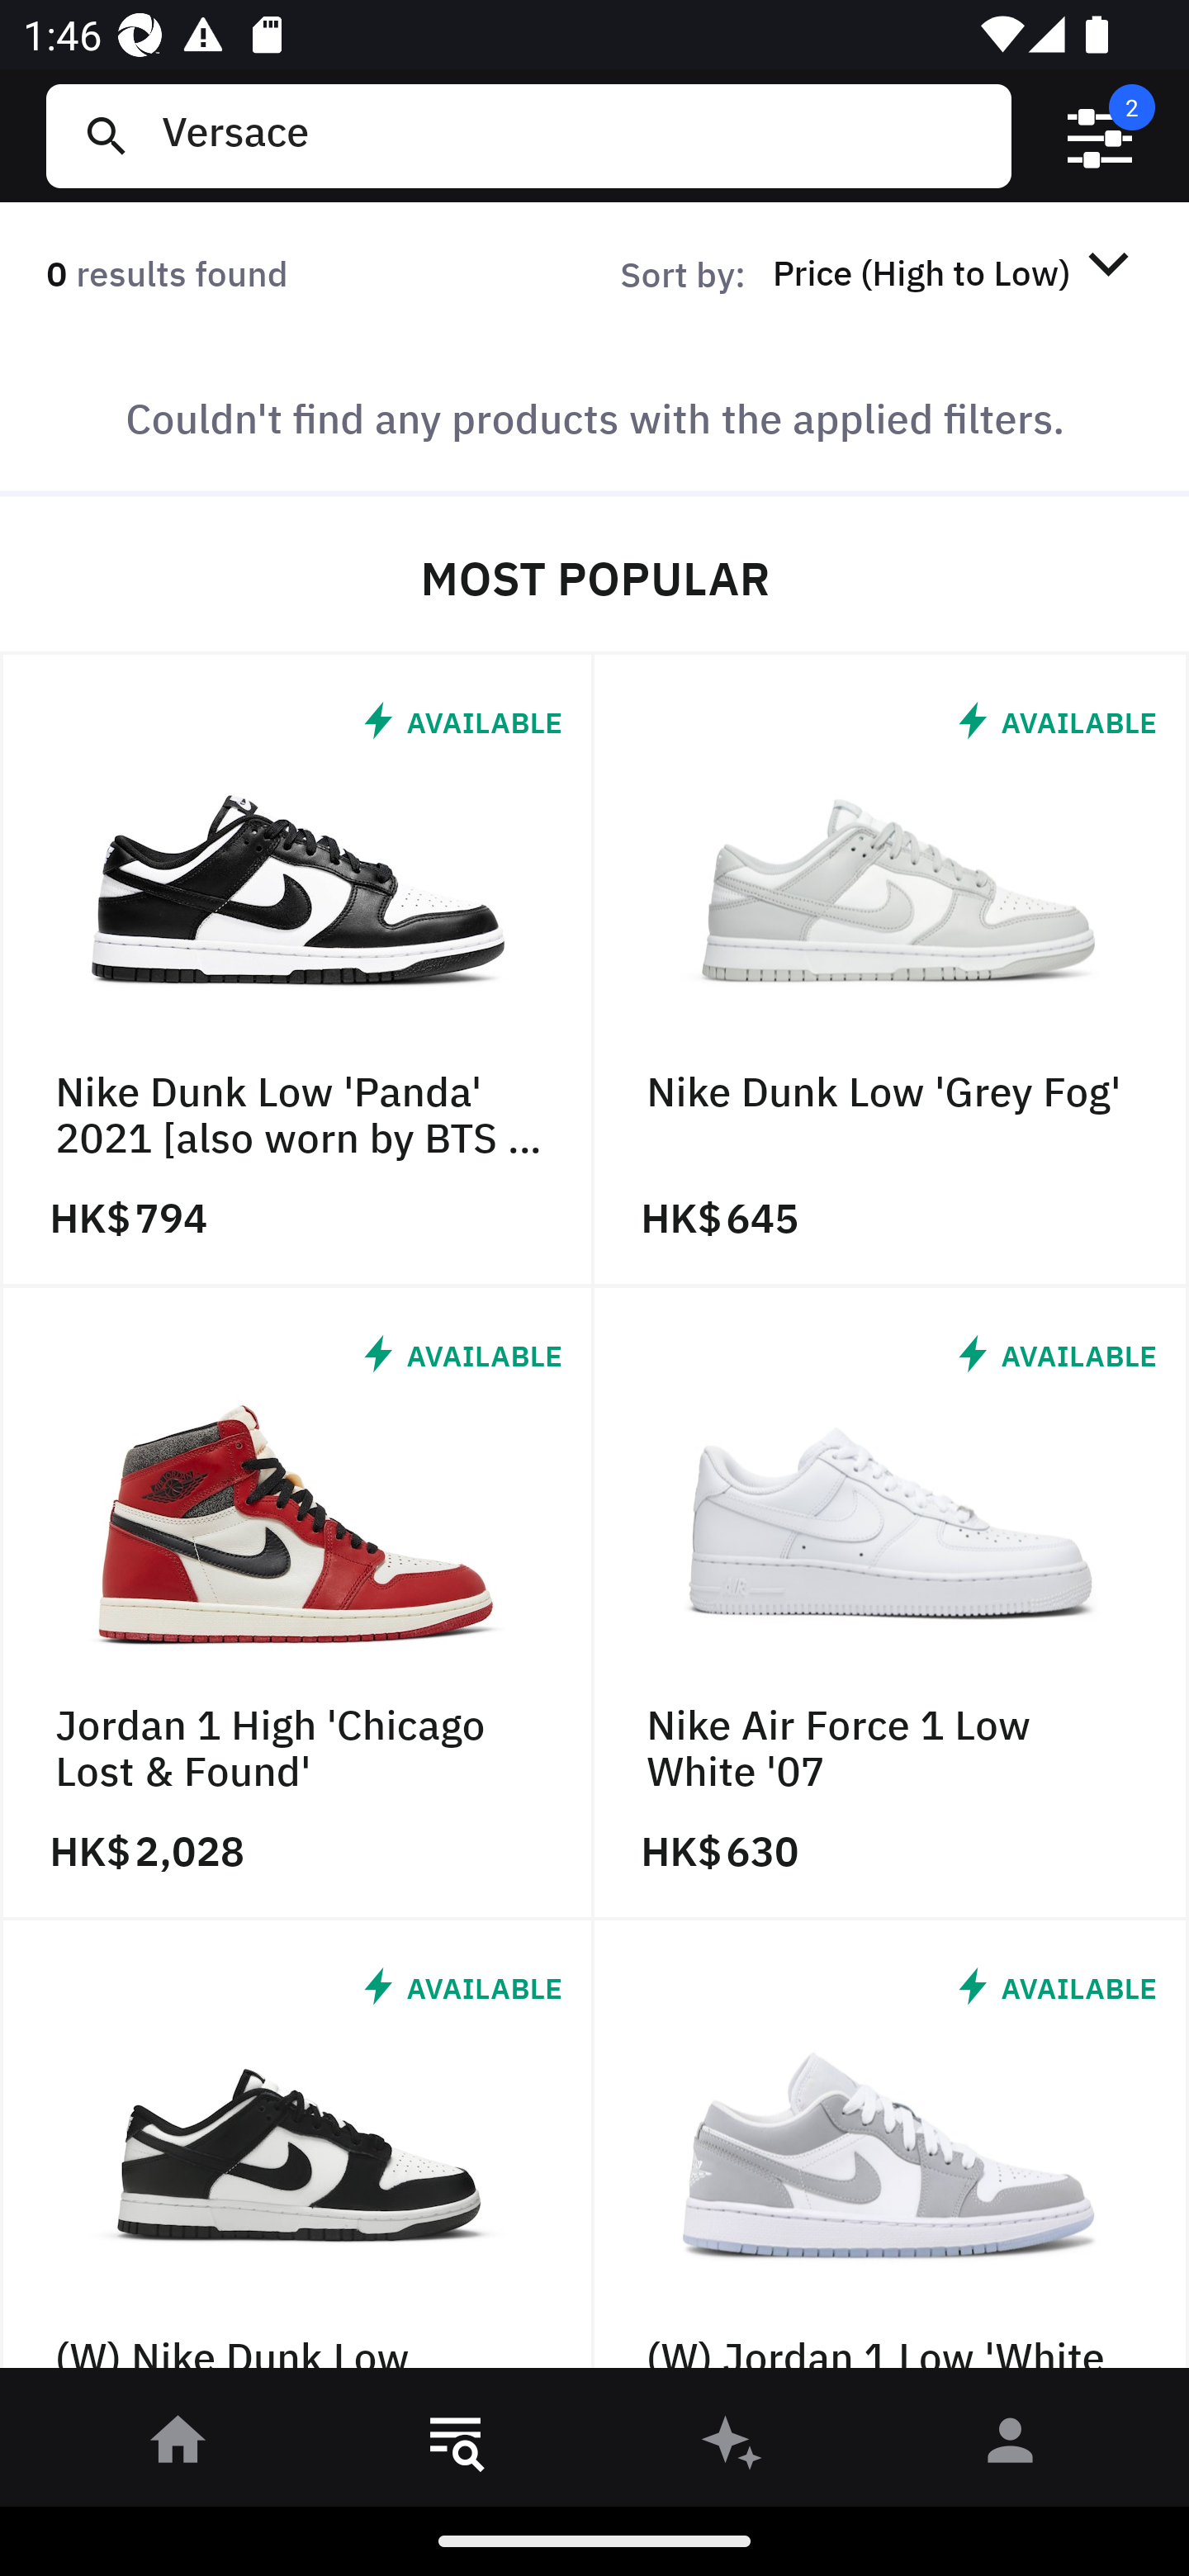  What do you see at coordinates (297, 2152) in the screenshot?
I see ` AVAILABLE (W) Nike Dunk Low 'Panda' 2021` at bounding box center [297, 2152].